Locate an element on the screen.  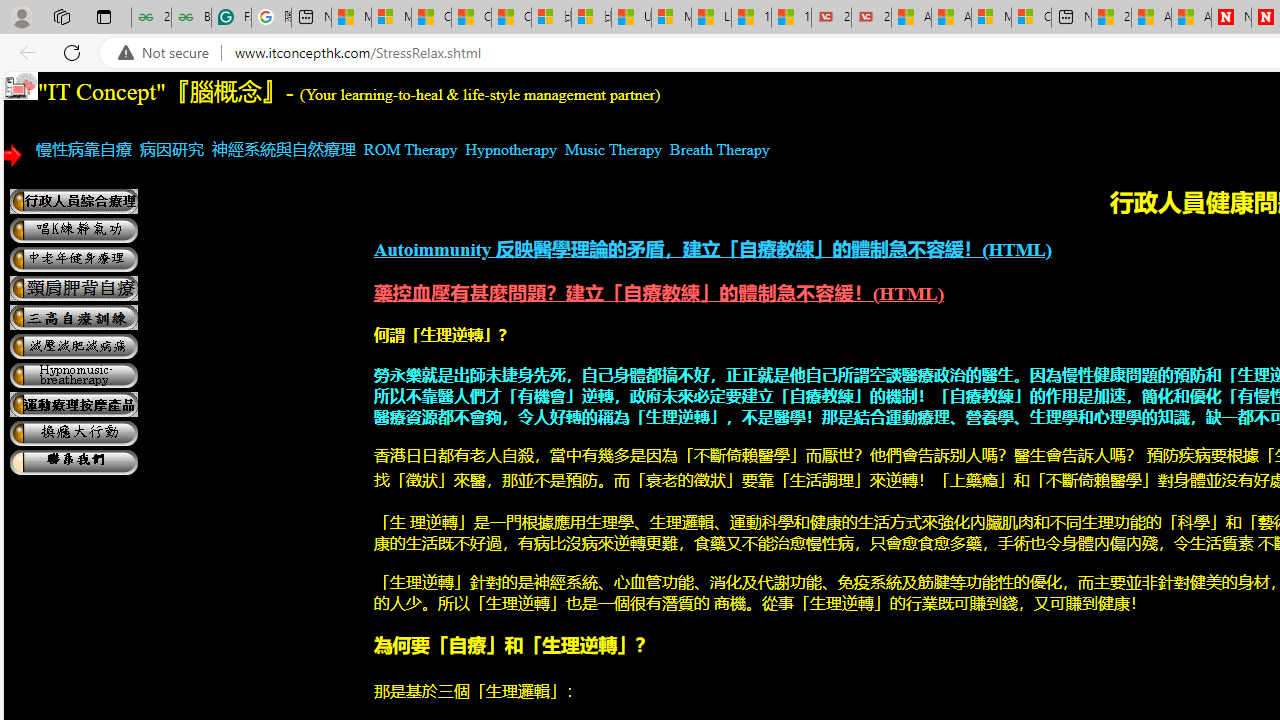
Not secure is located at coordinates (168, 53).